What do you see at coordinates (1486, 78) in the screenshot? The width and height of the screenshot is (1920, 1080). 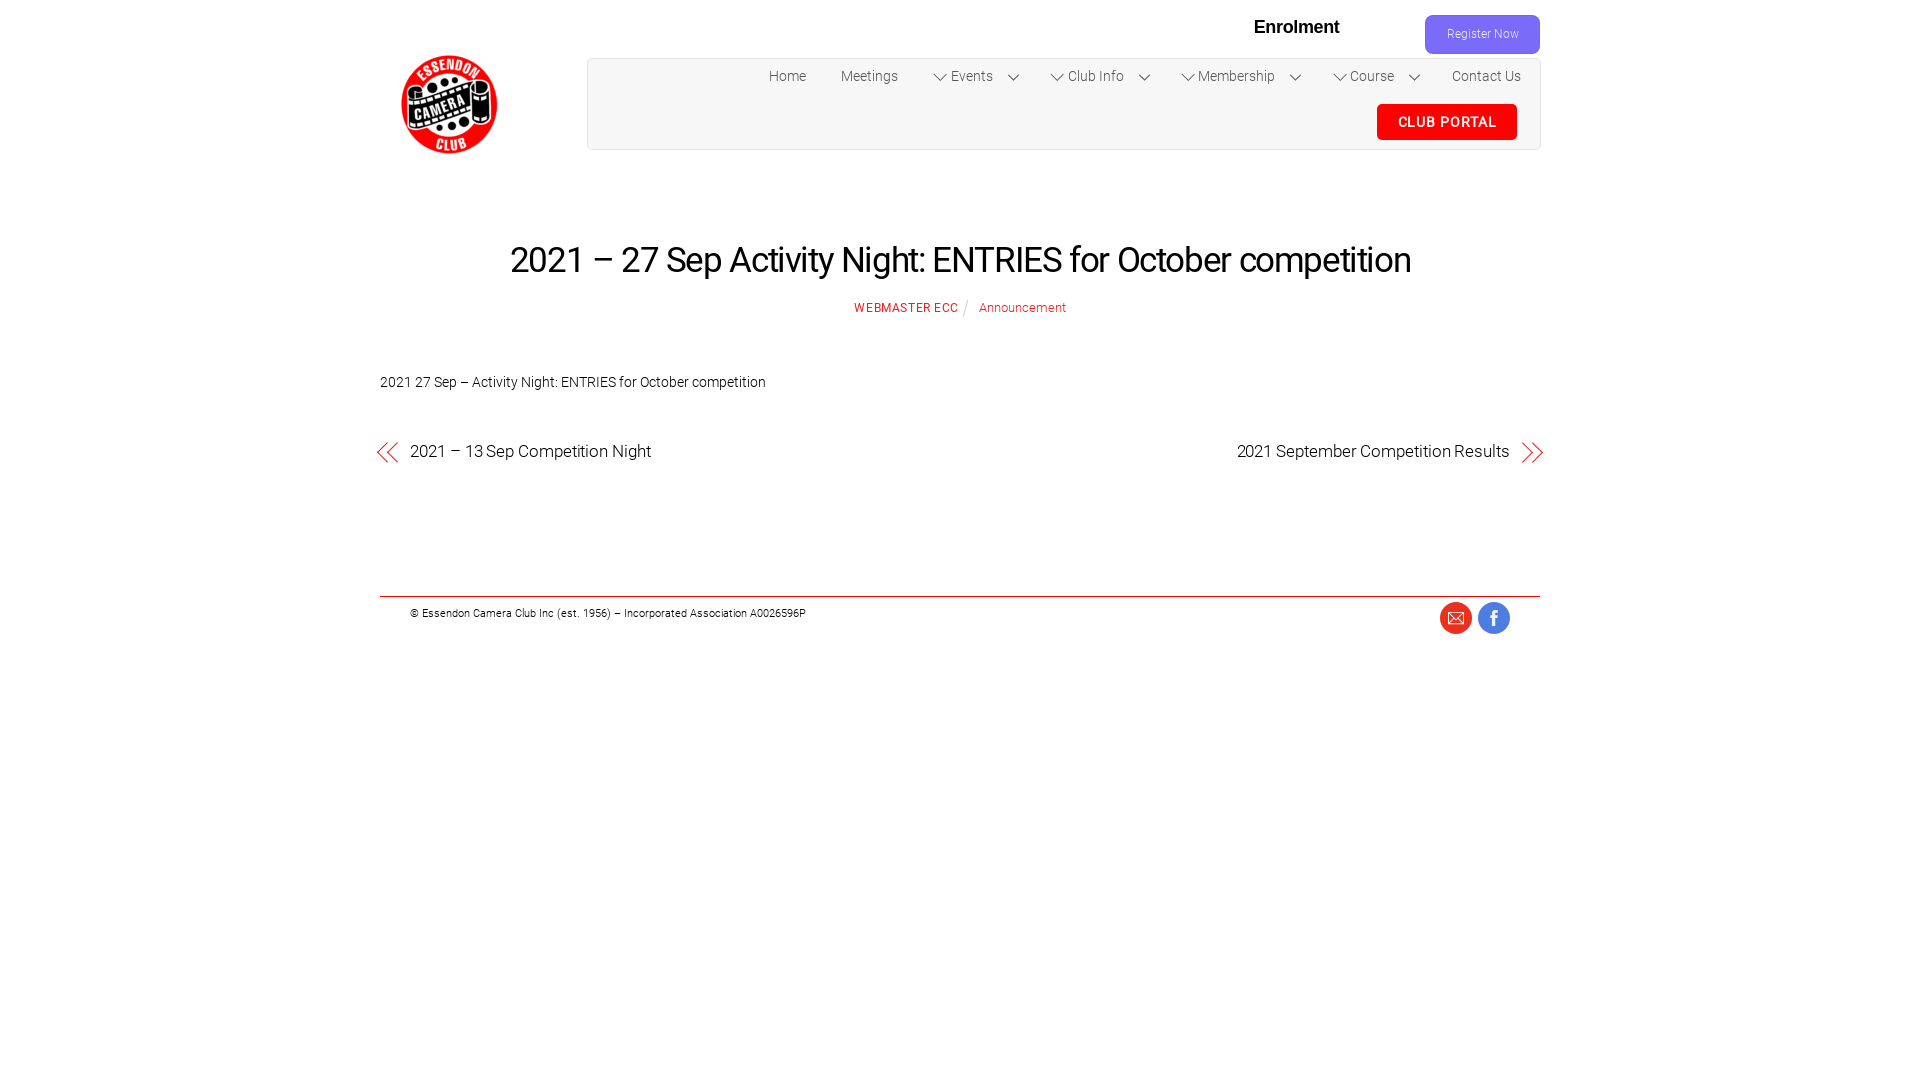 I see `Contact Us` at bounding box center [1486, 78].